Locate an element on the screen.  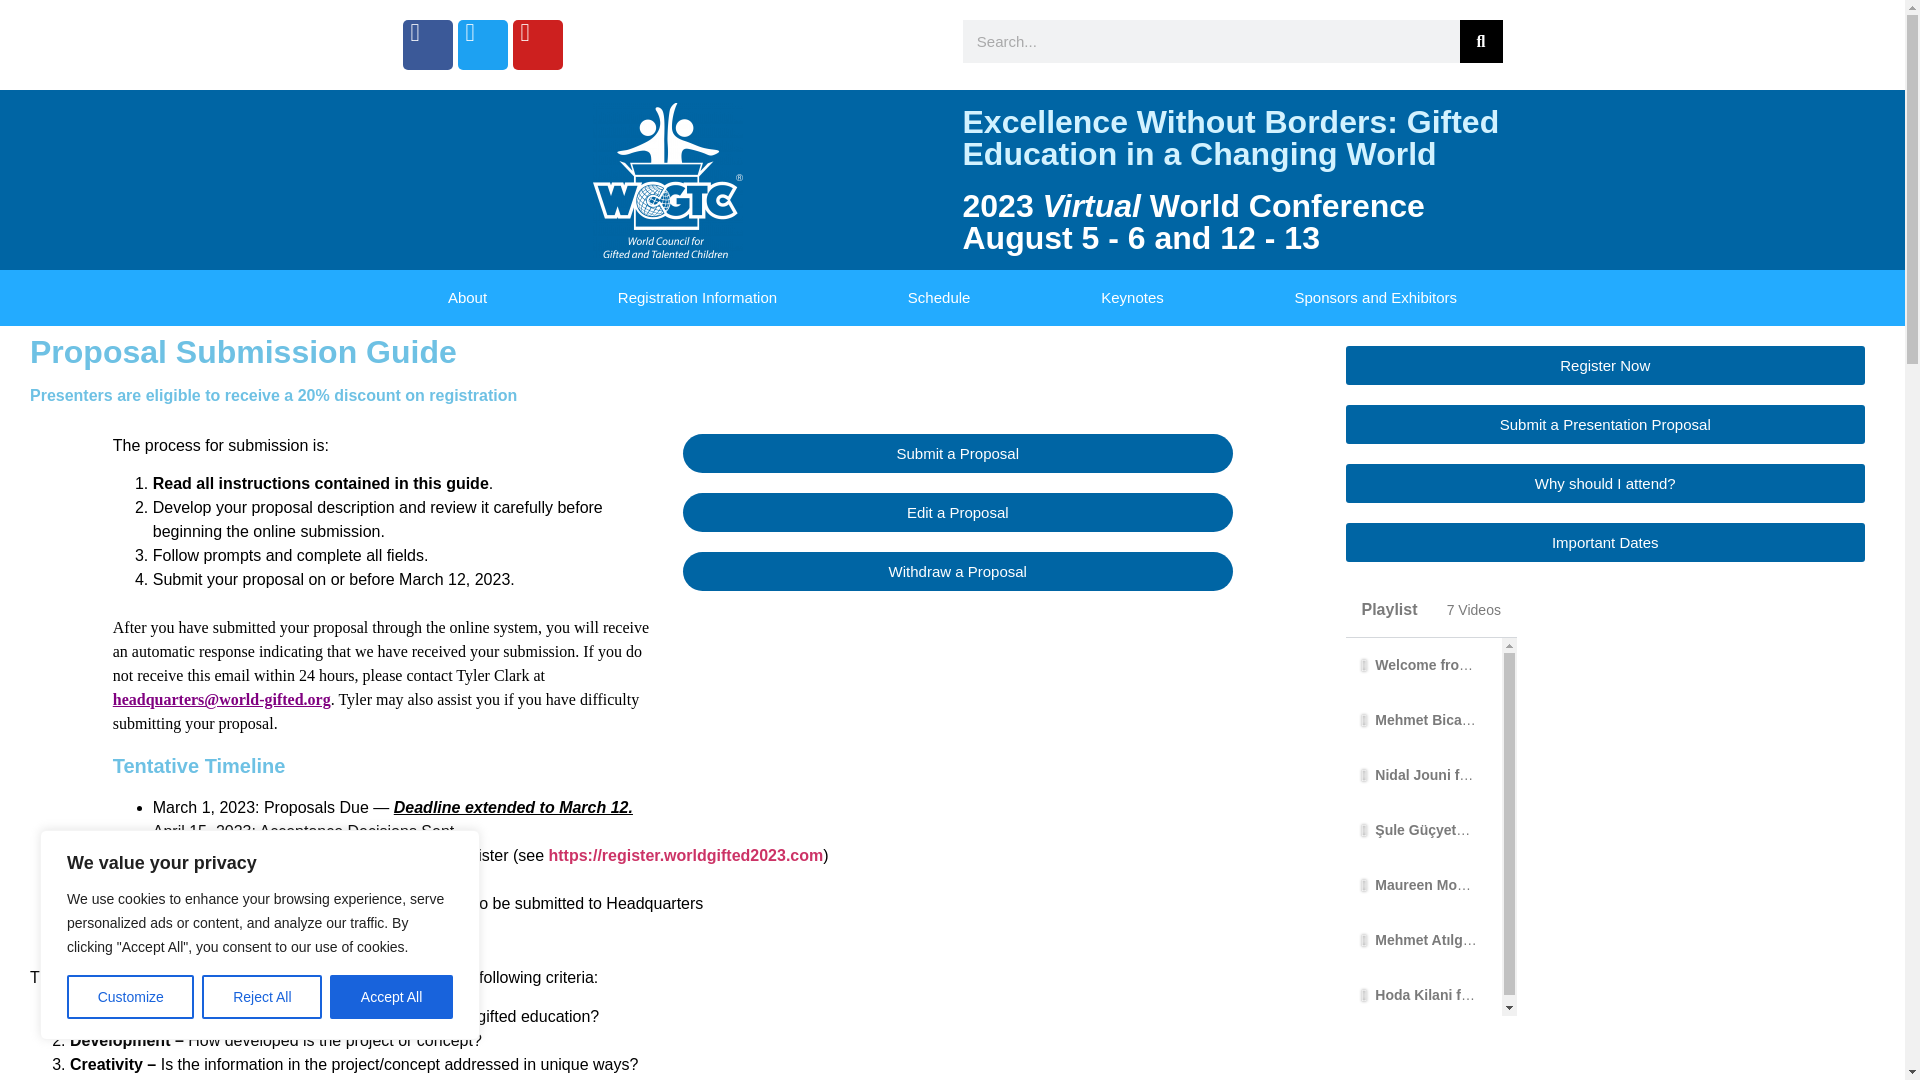
About is located at coordinates (467, 298).